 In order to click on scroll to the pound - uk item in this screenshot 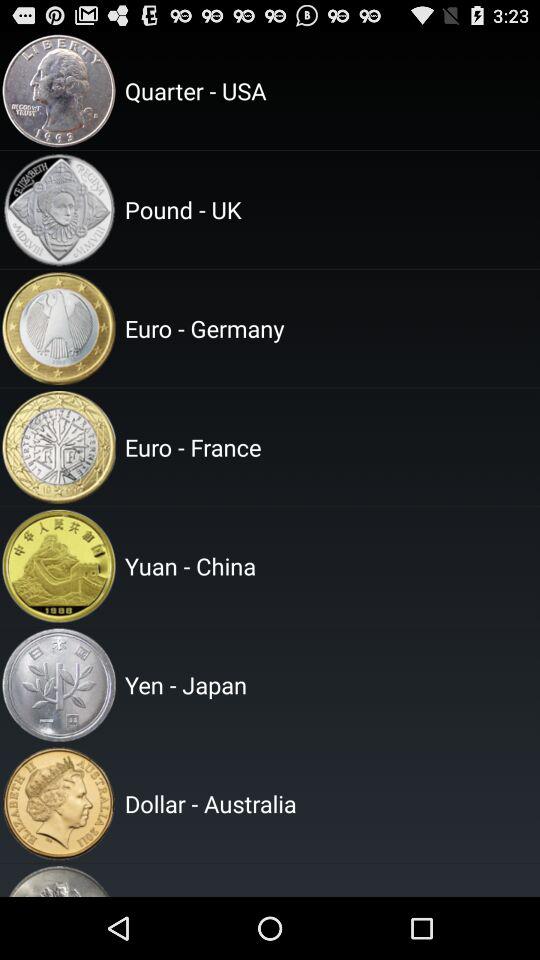, I will do `click(329, 209)`.